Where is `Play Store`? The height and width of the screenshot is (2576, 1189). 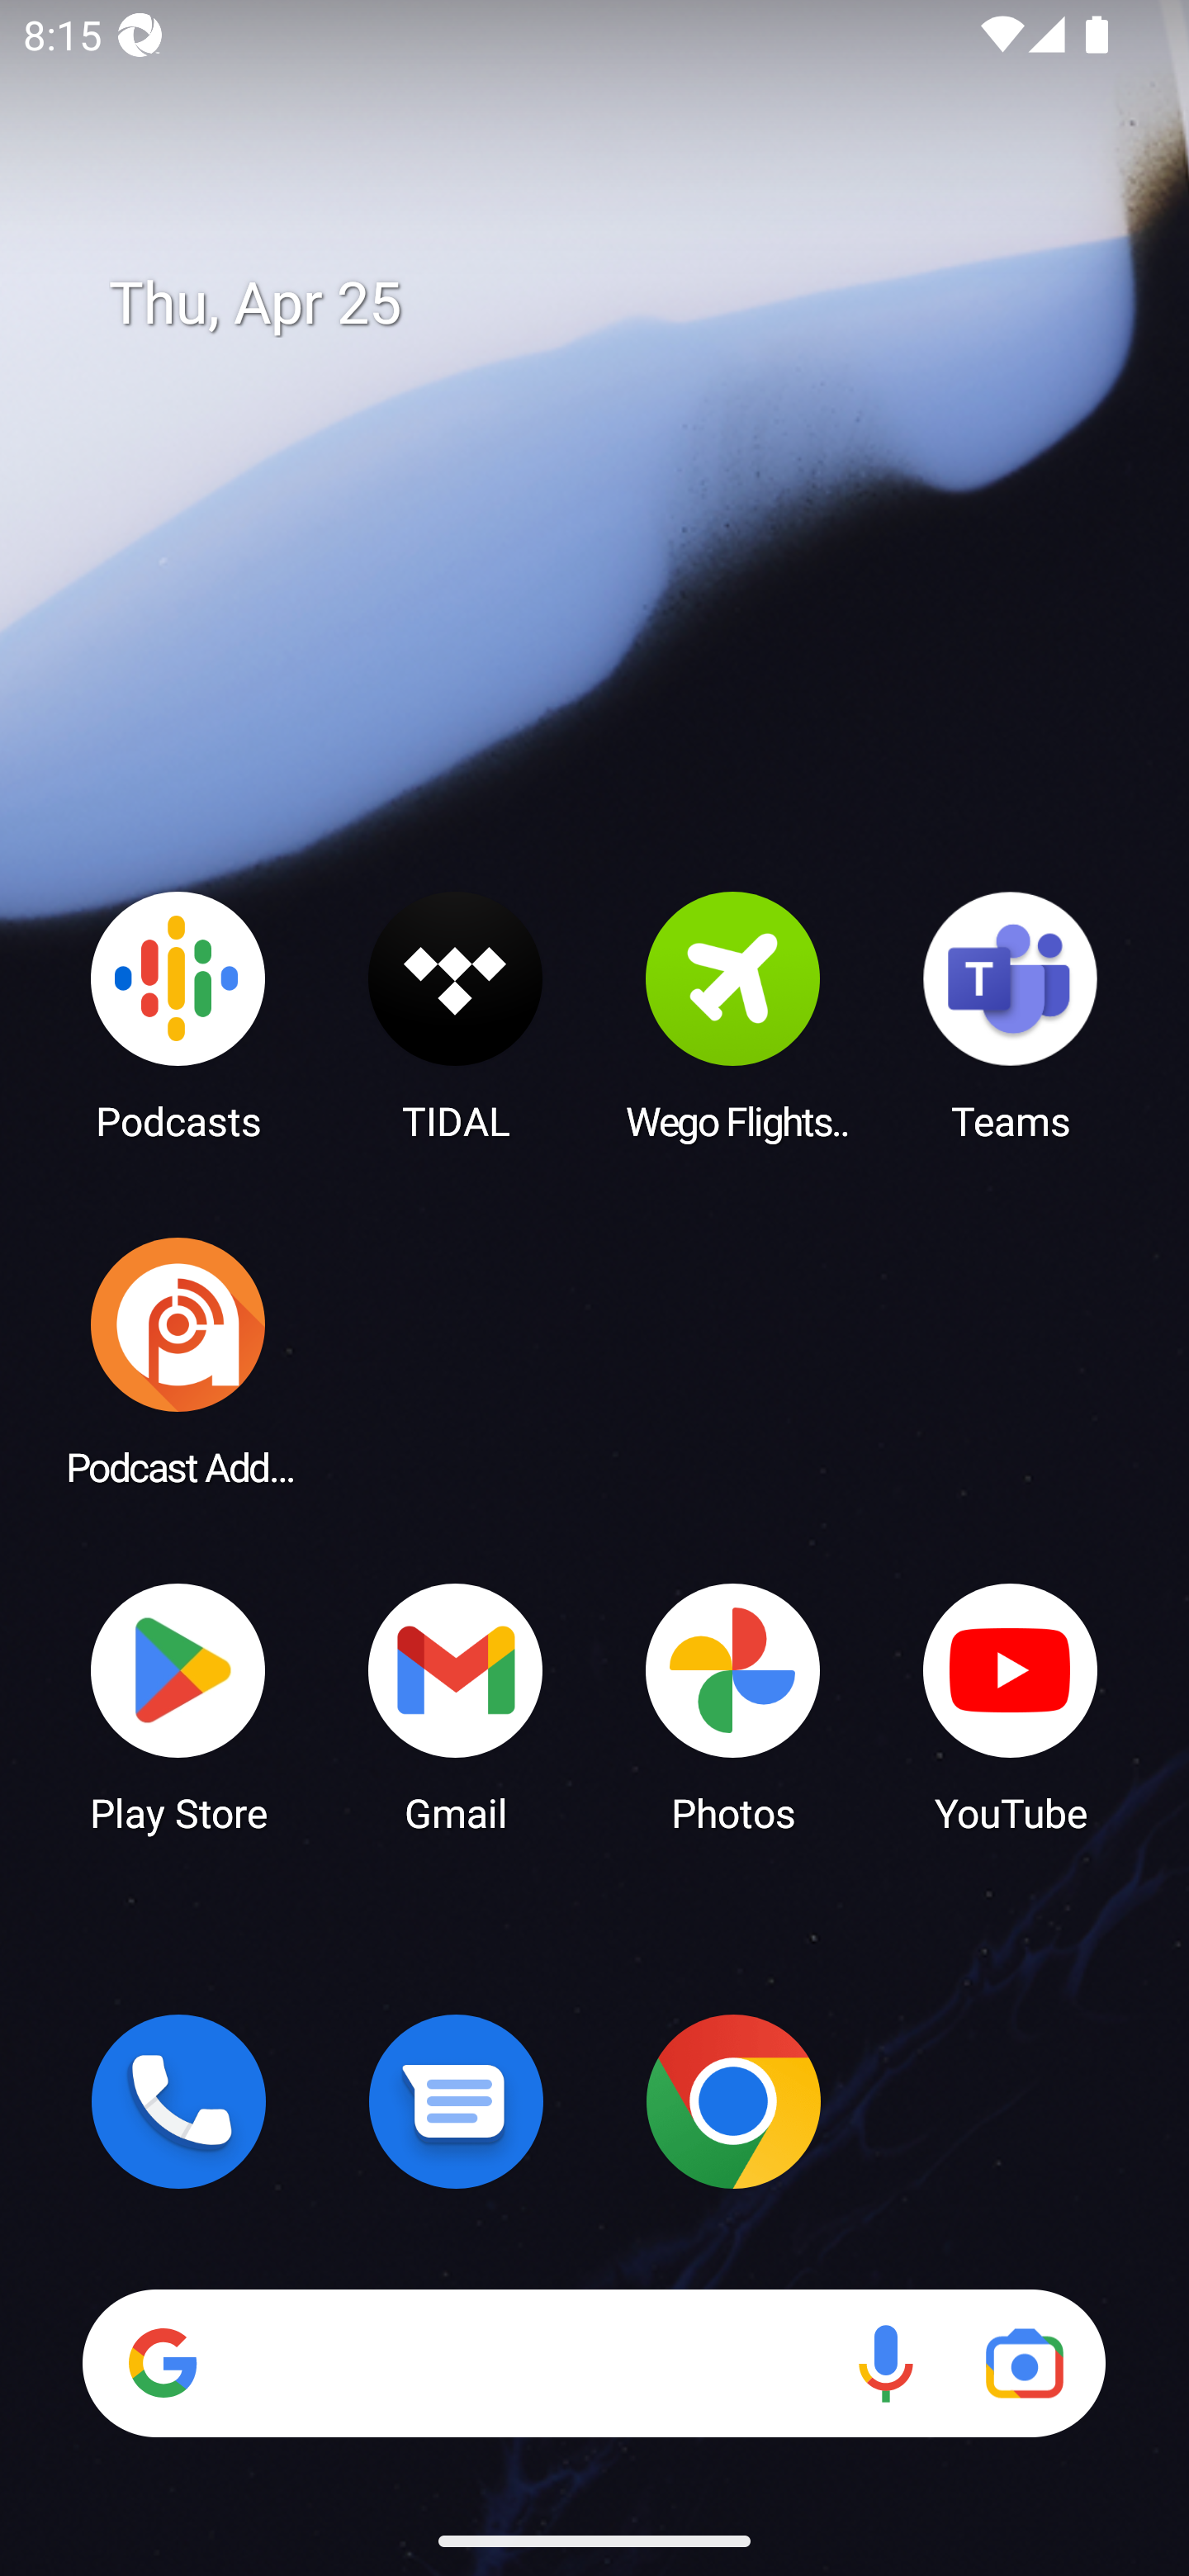
Play Store is located at coordinates (178, 1706).